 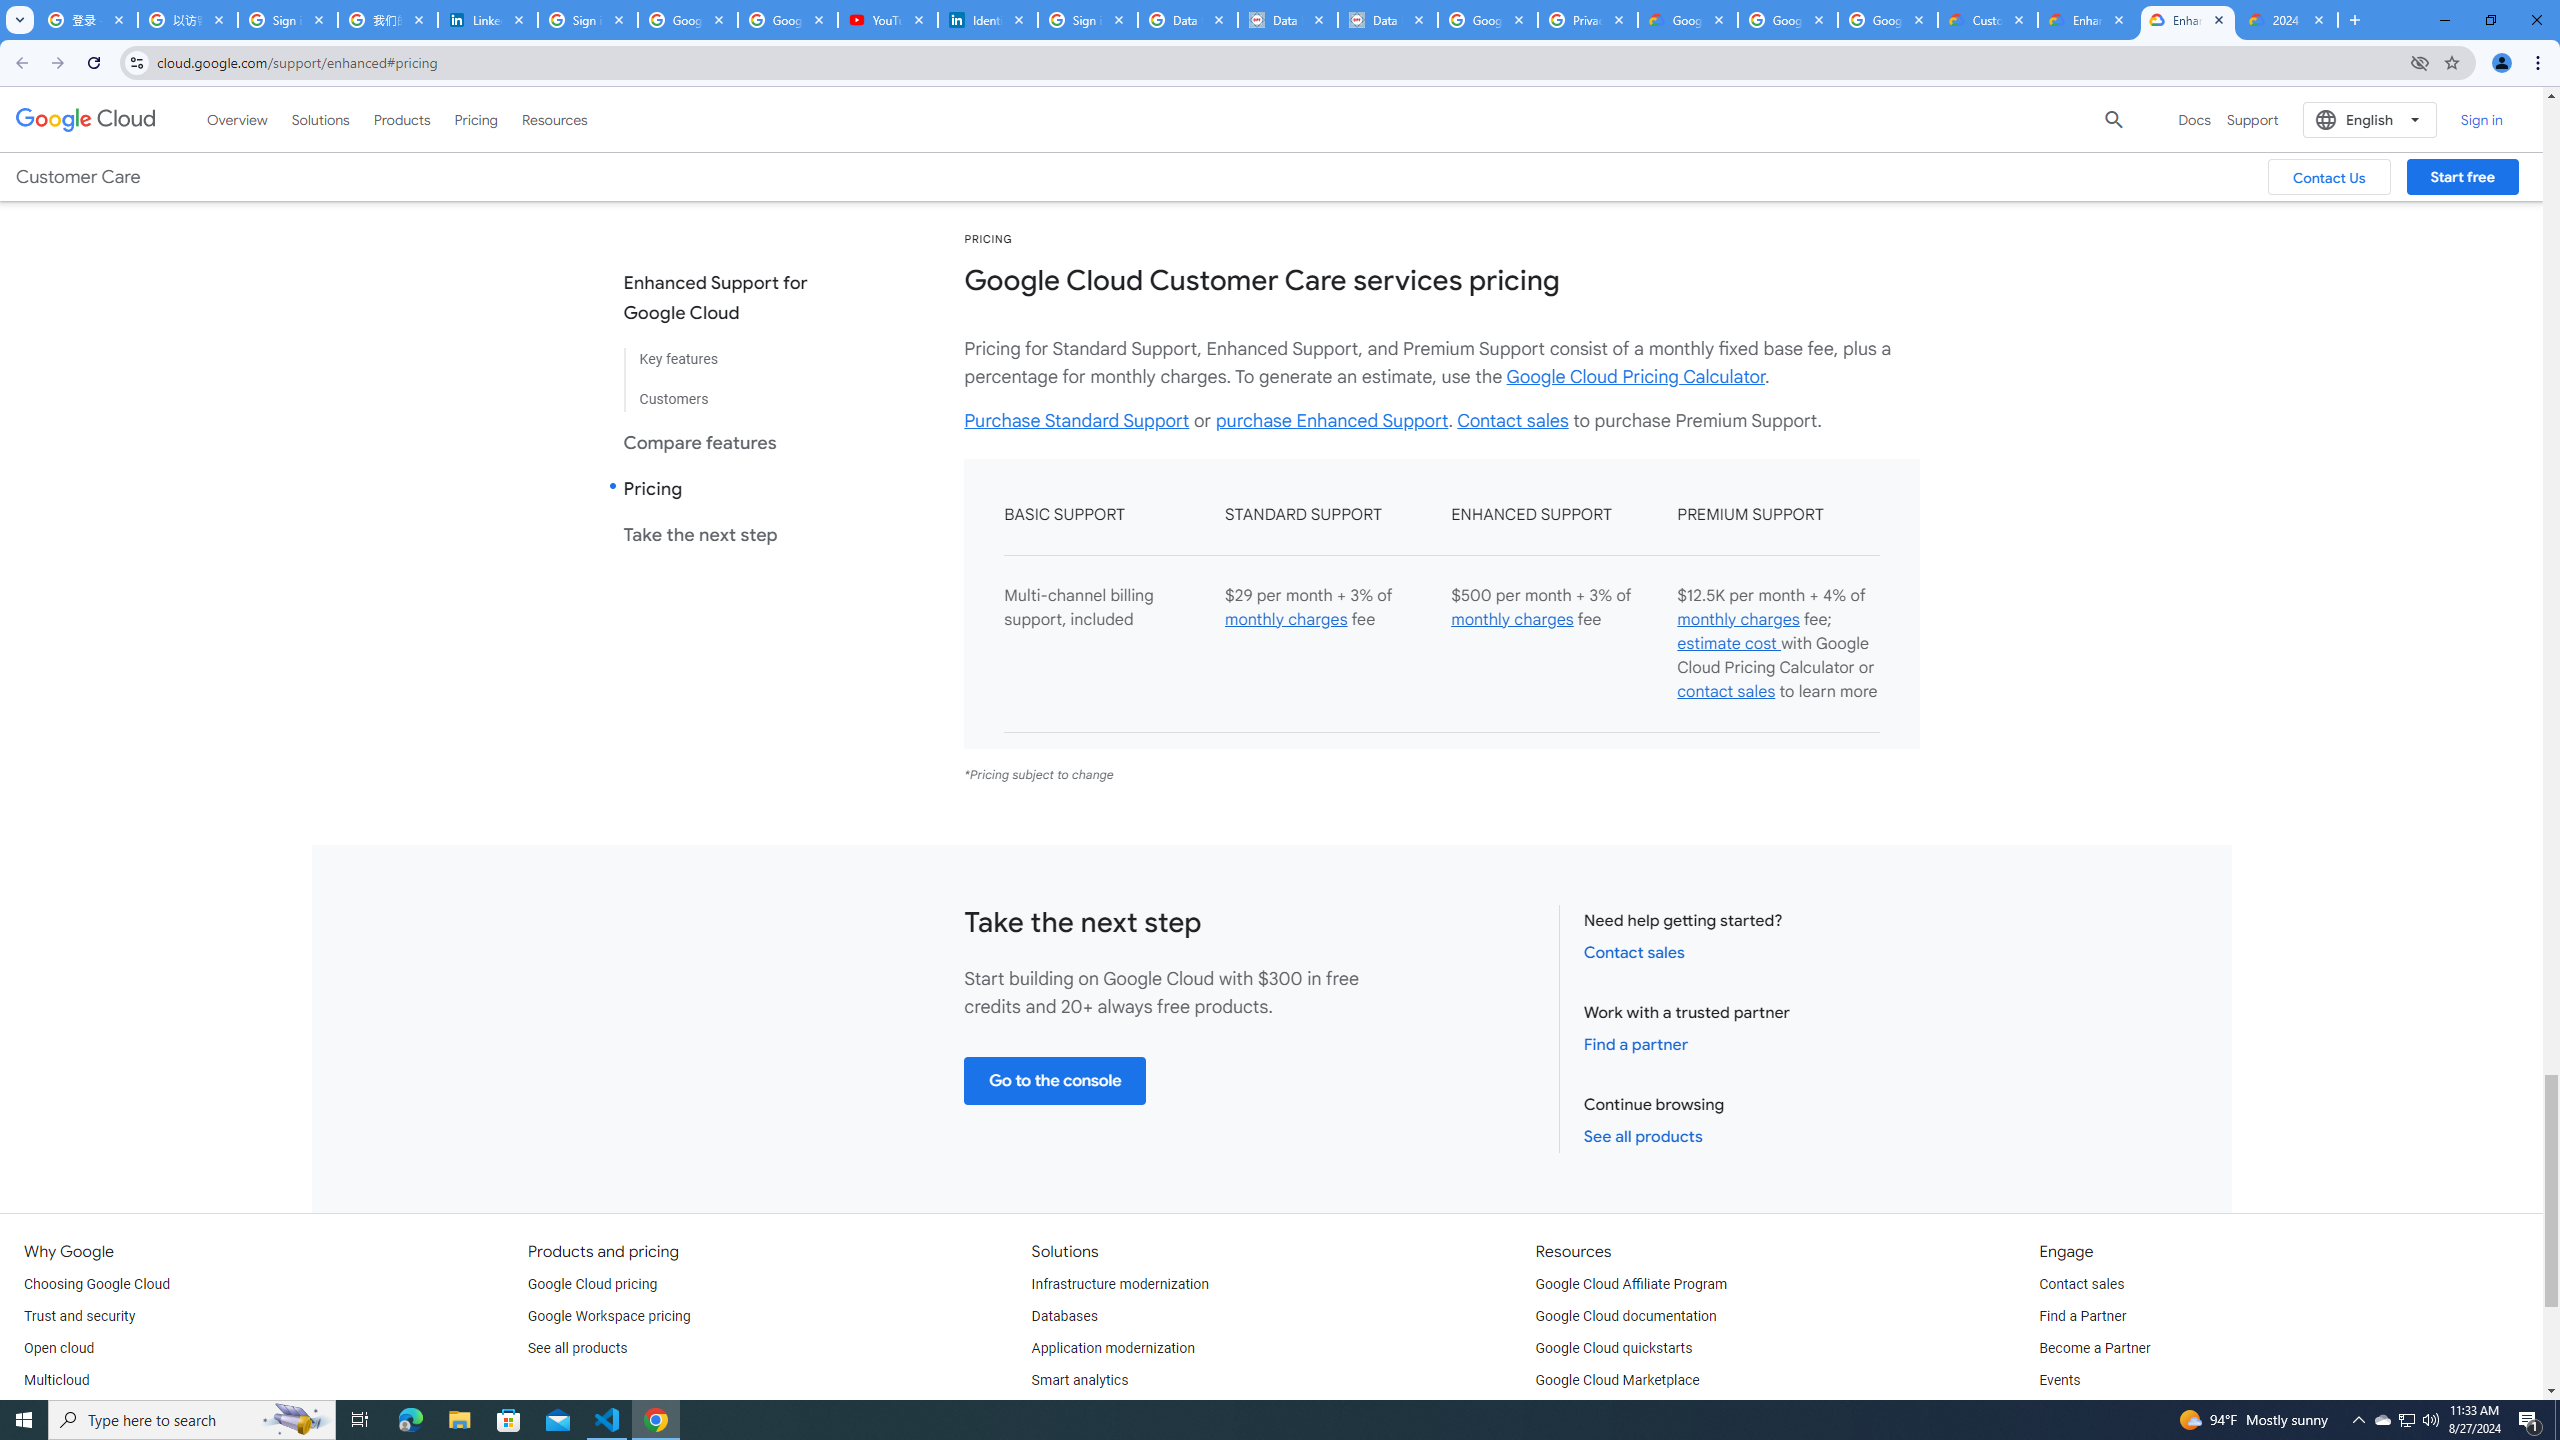 What do you see at coordinates (732, 442) in the screenshot?
I see `Compare features` at bounding box center [732, 442].